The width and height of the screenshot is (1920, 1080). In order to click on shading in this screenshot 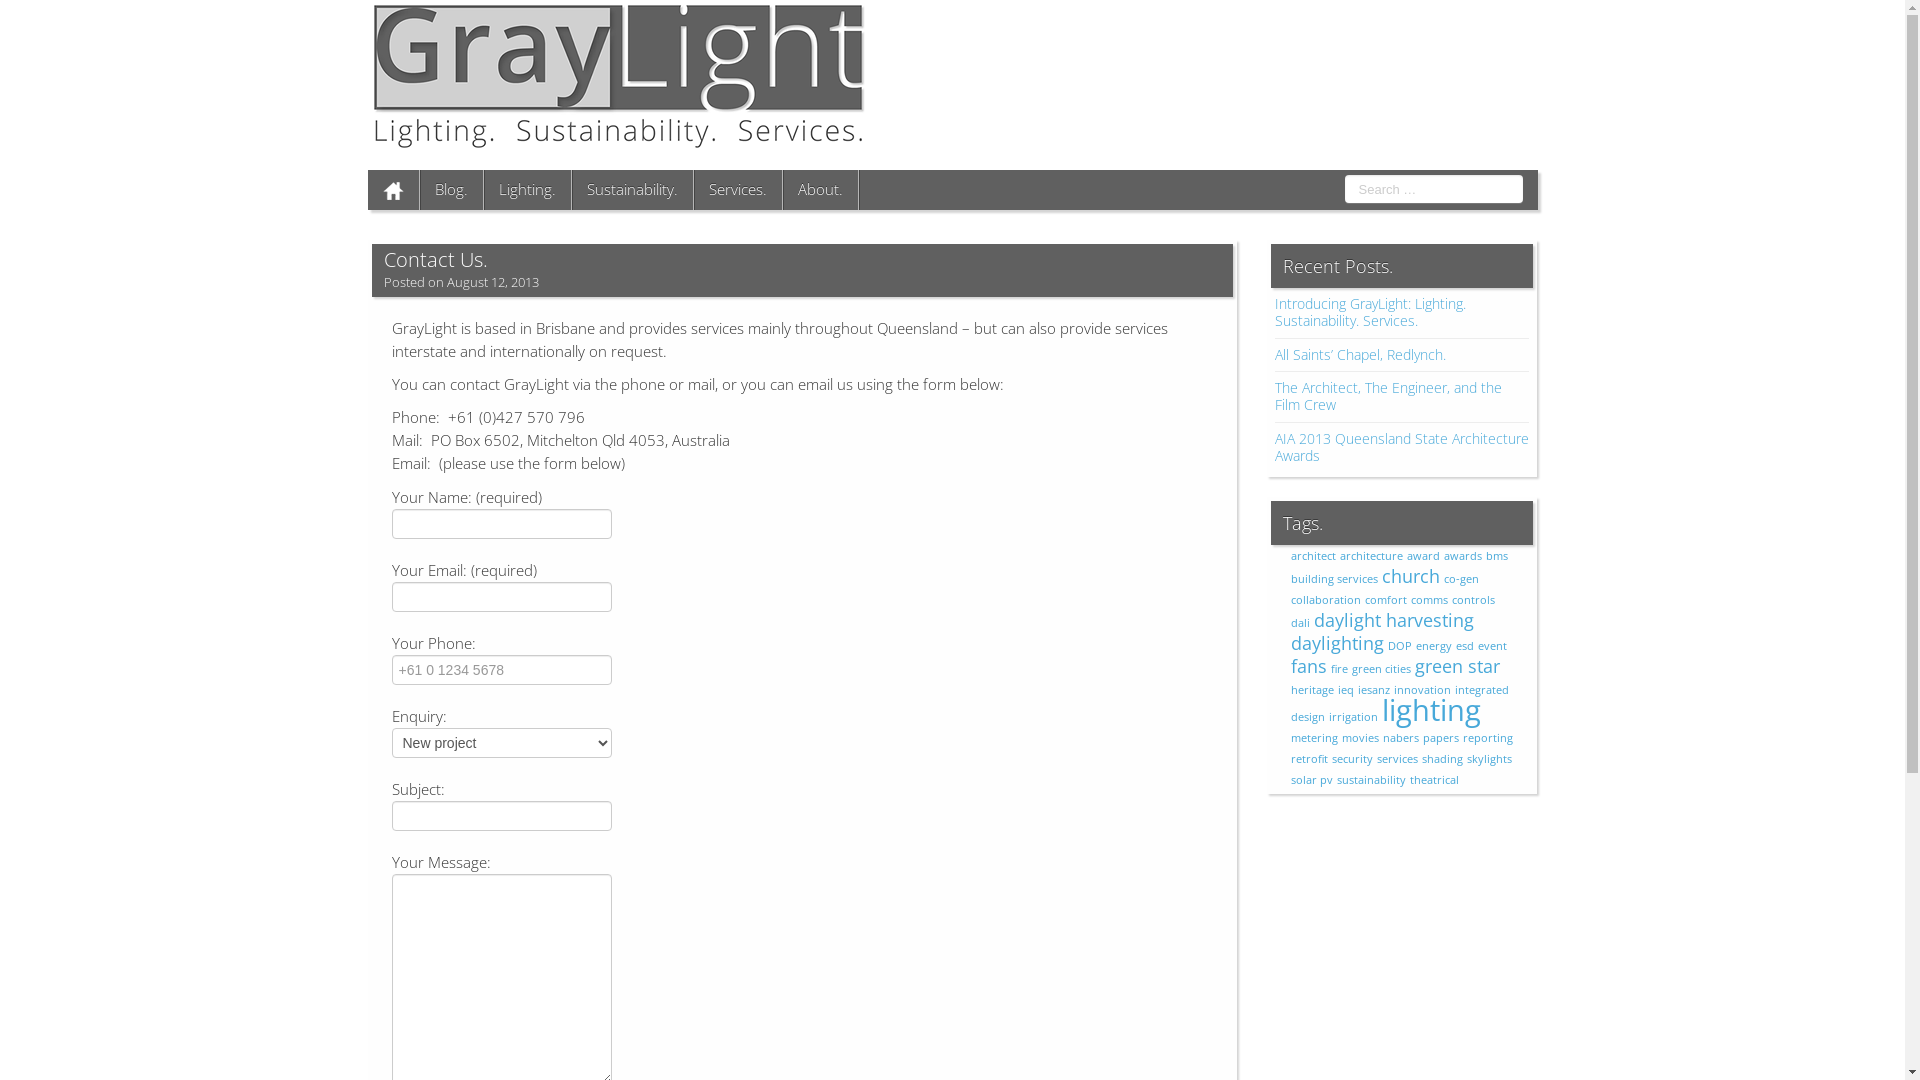, I will do `click(1442, 759)`.